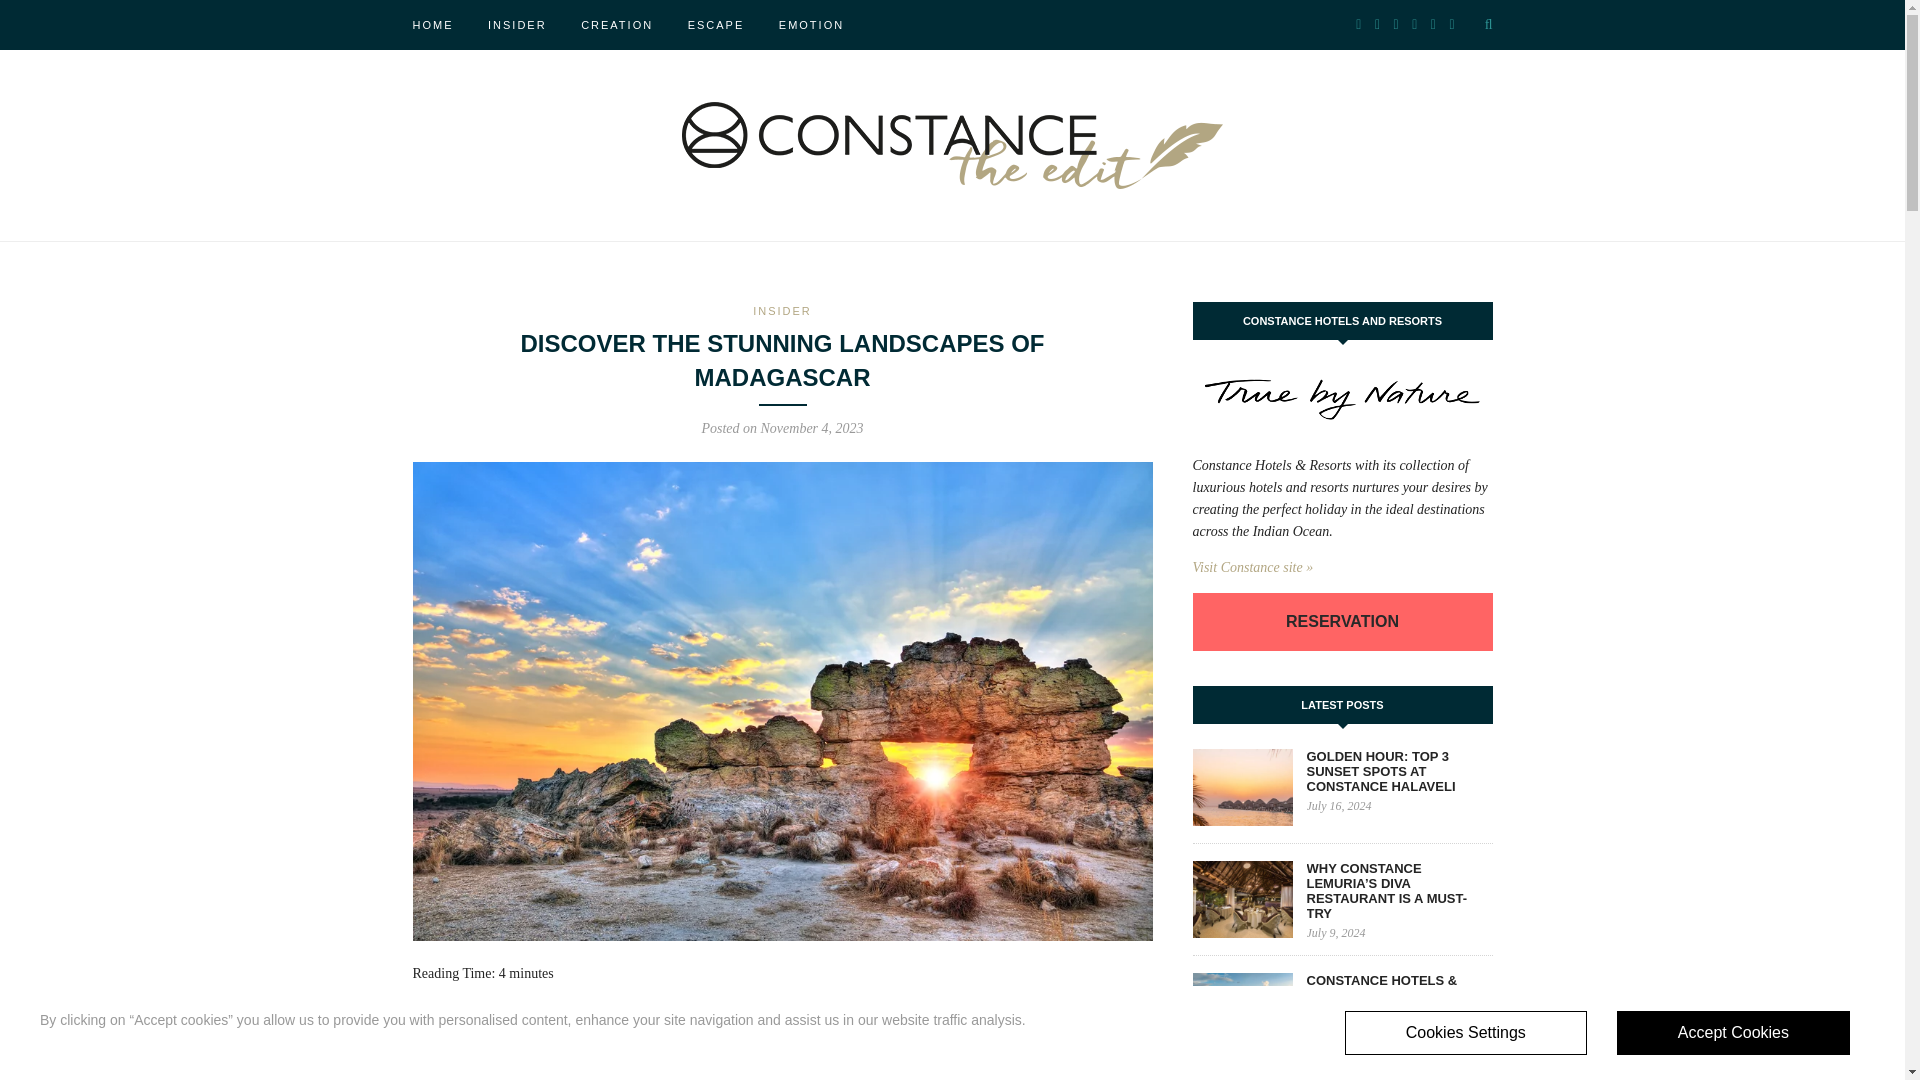 The image size is (1920, 1080). I want to click on INSIDER, so click(517, 24).